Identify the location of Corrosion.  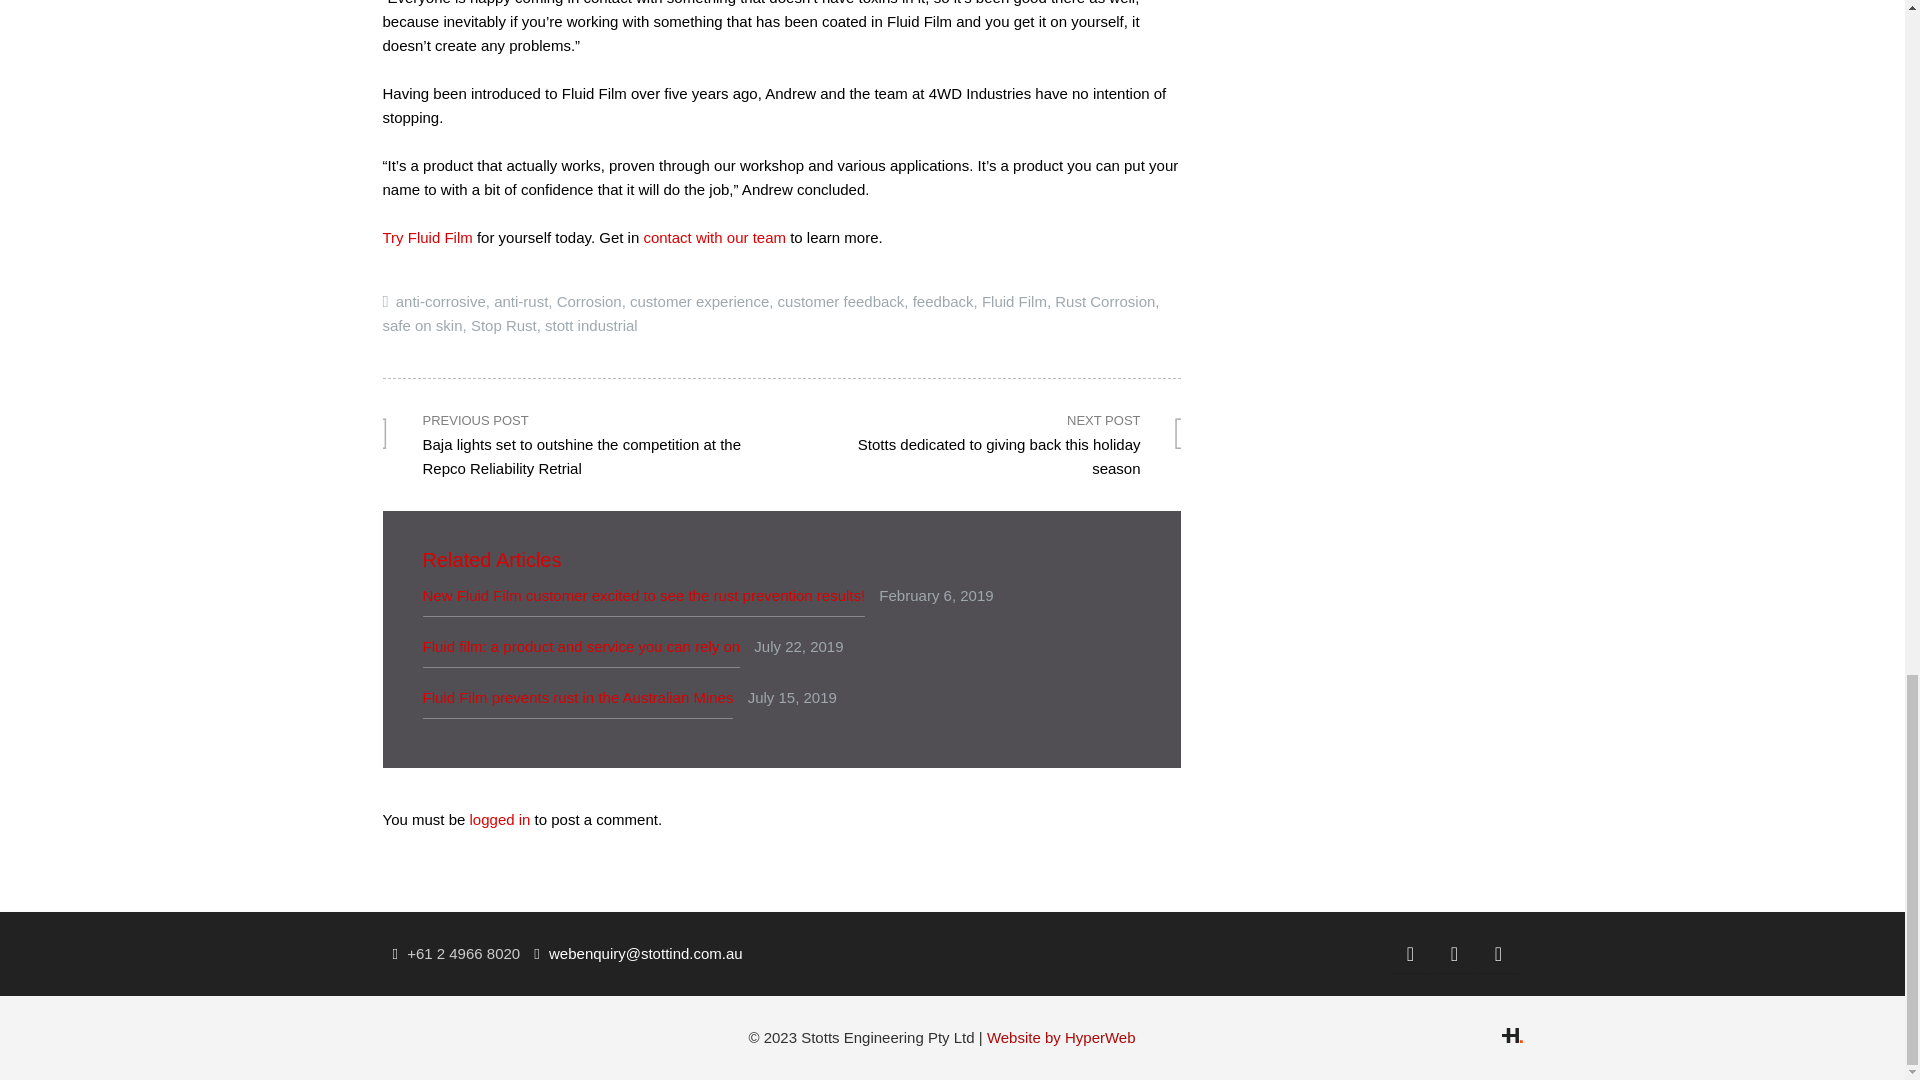
(589, 300).